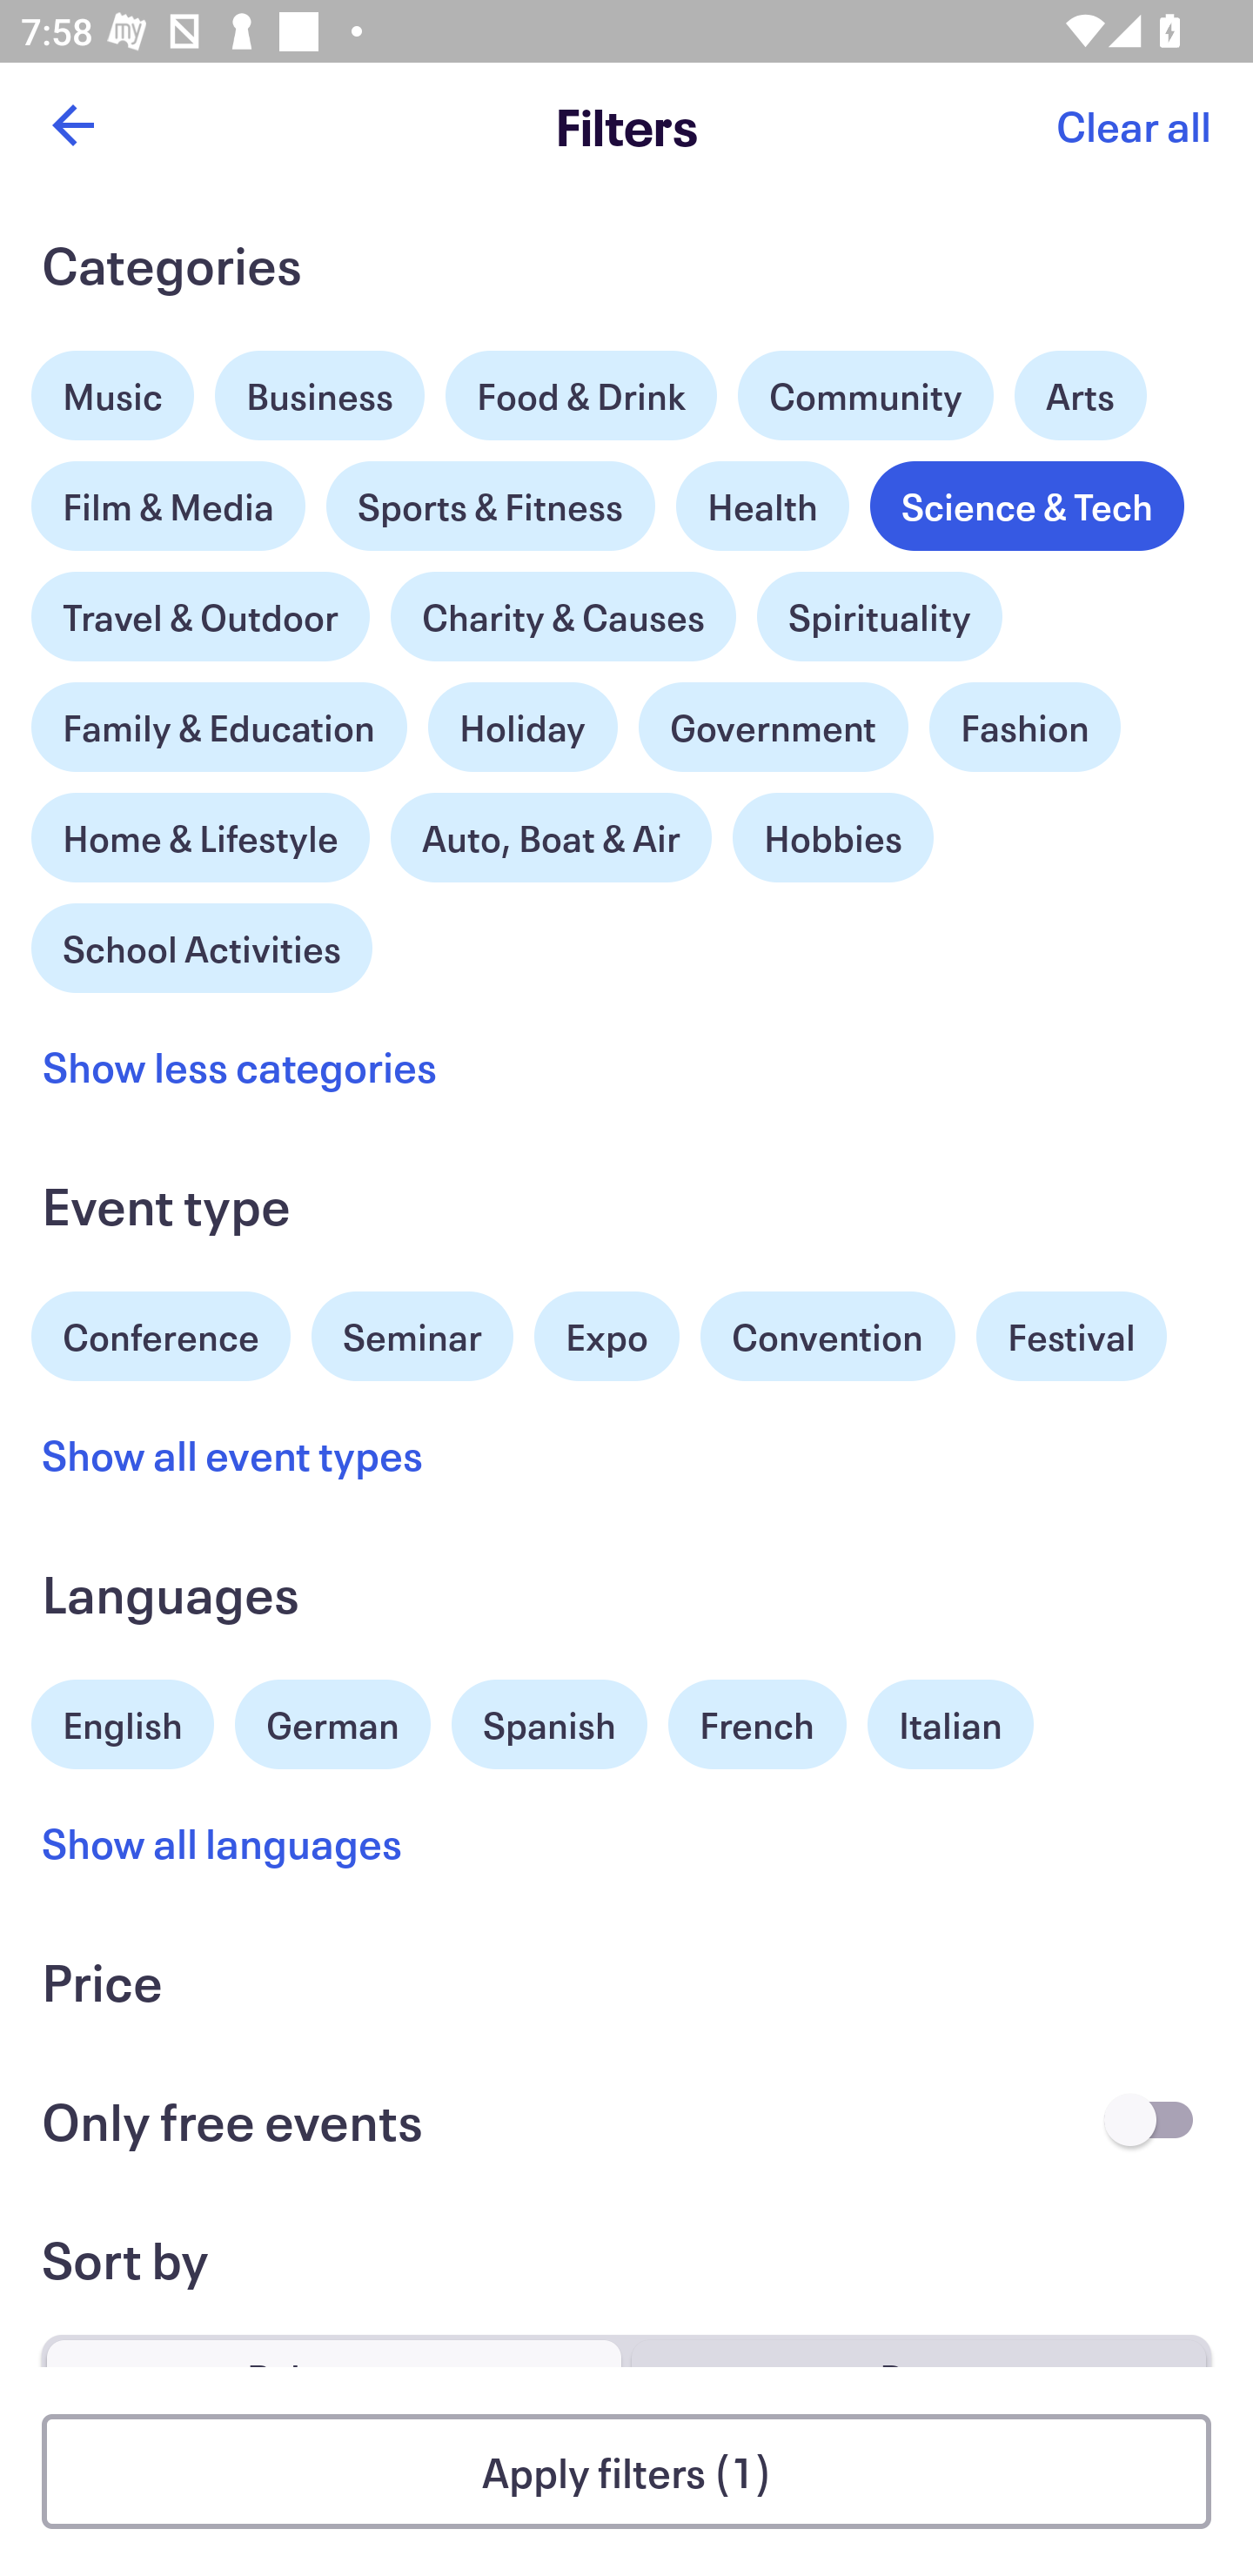 The width and height of the screenshot is (1253, 2576). What do you see at coordinates (757, 1725) in the screenshot?
I see `French` at bounding box center [757, 1725].